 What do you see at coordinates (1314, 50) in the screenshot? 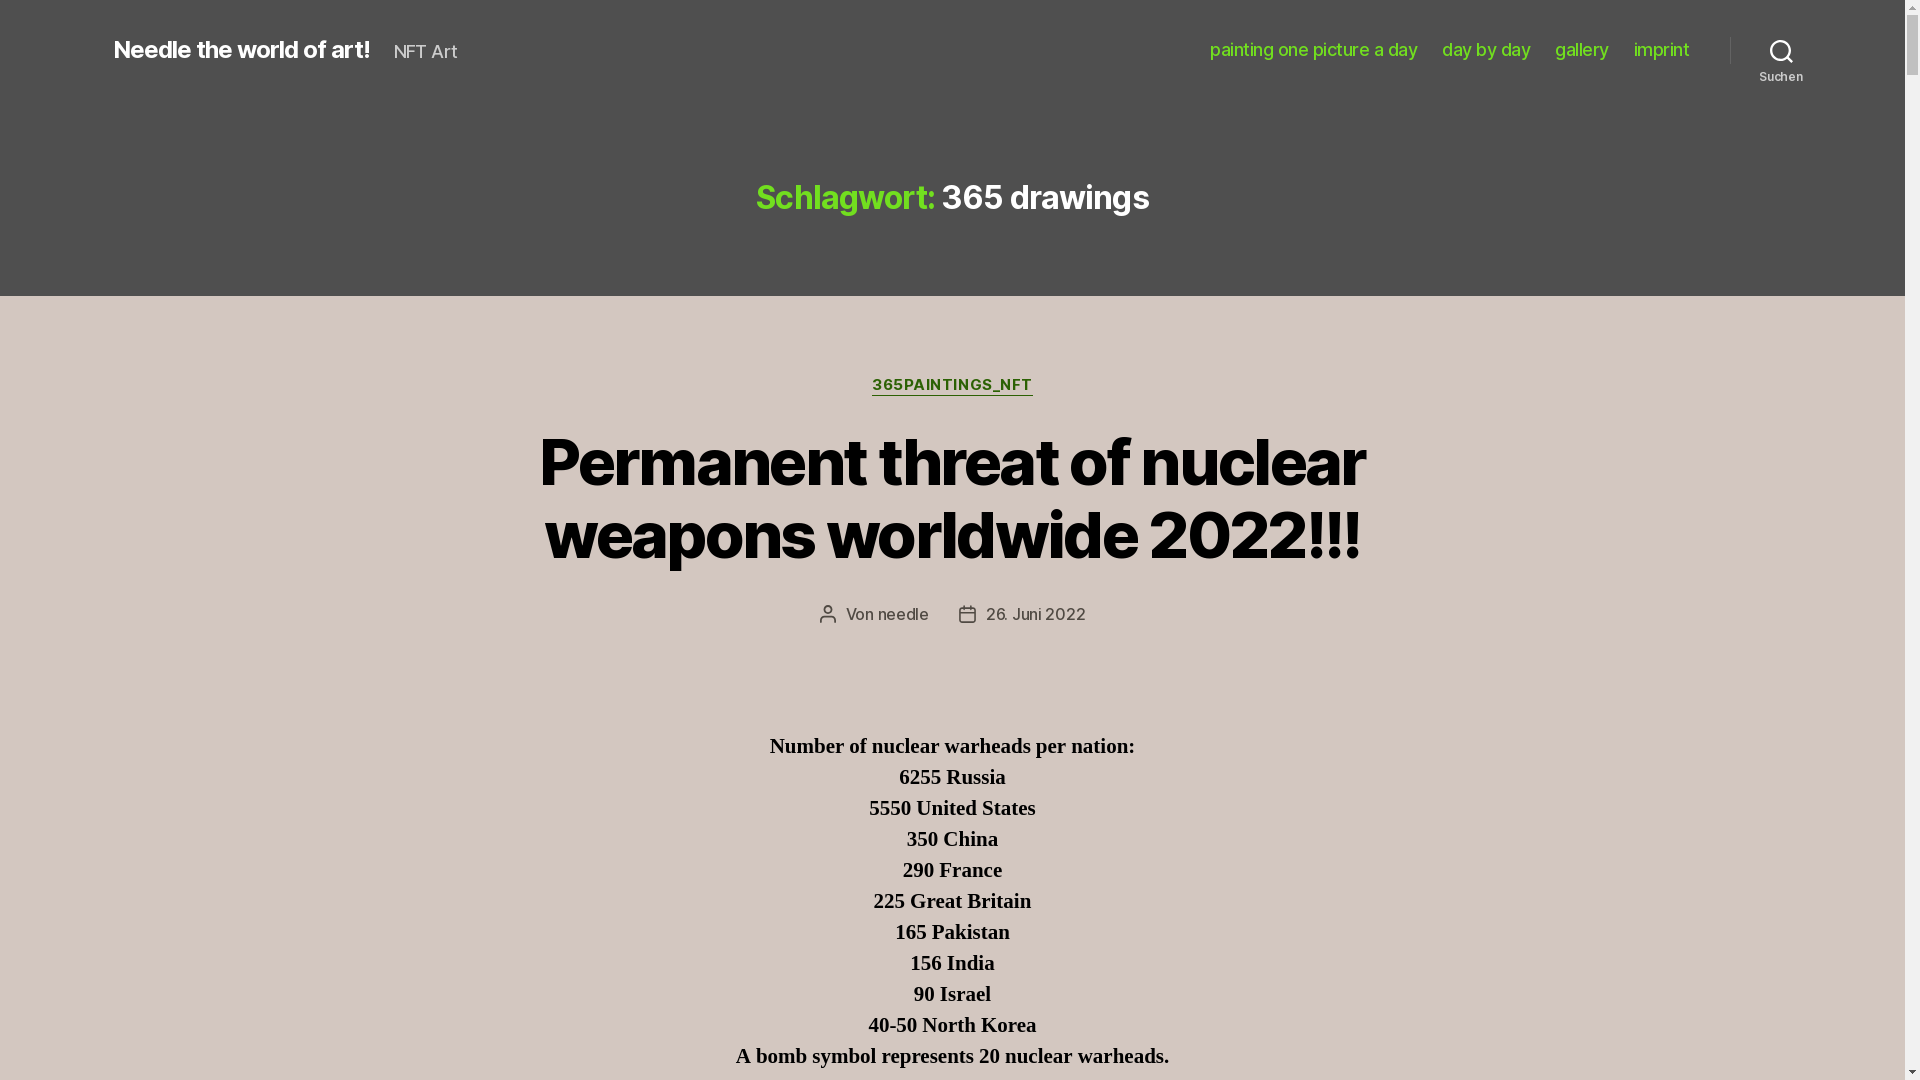
I see `painting one picture a day` at bounding box center [1314, 50].